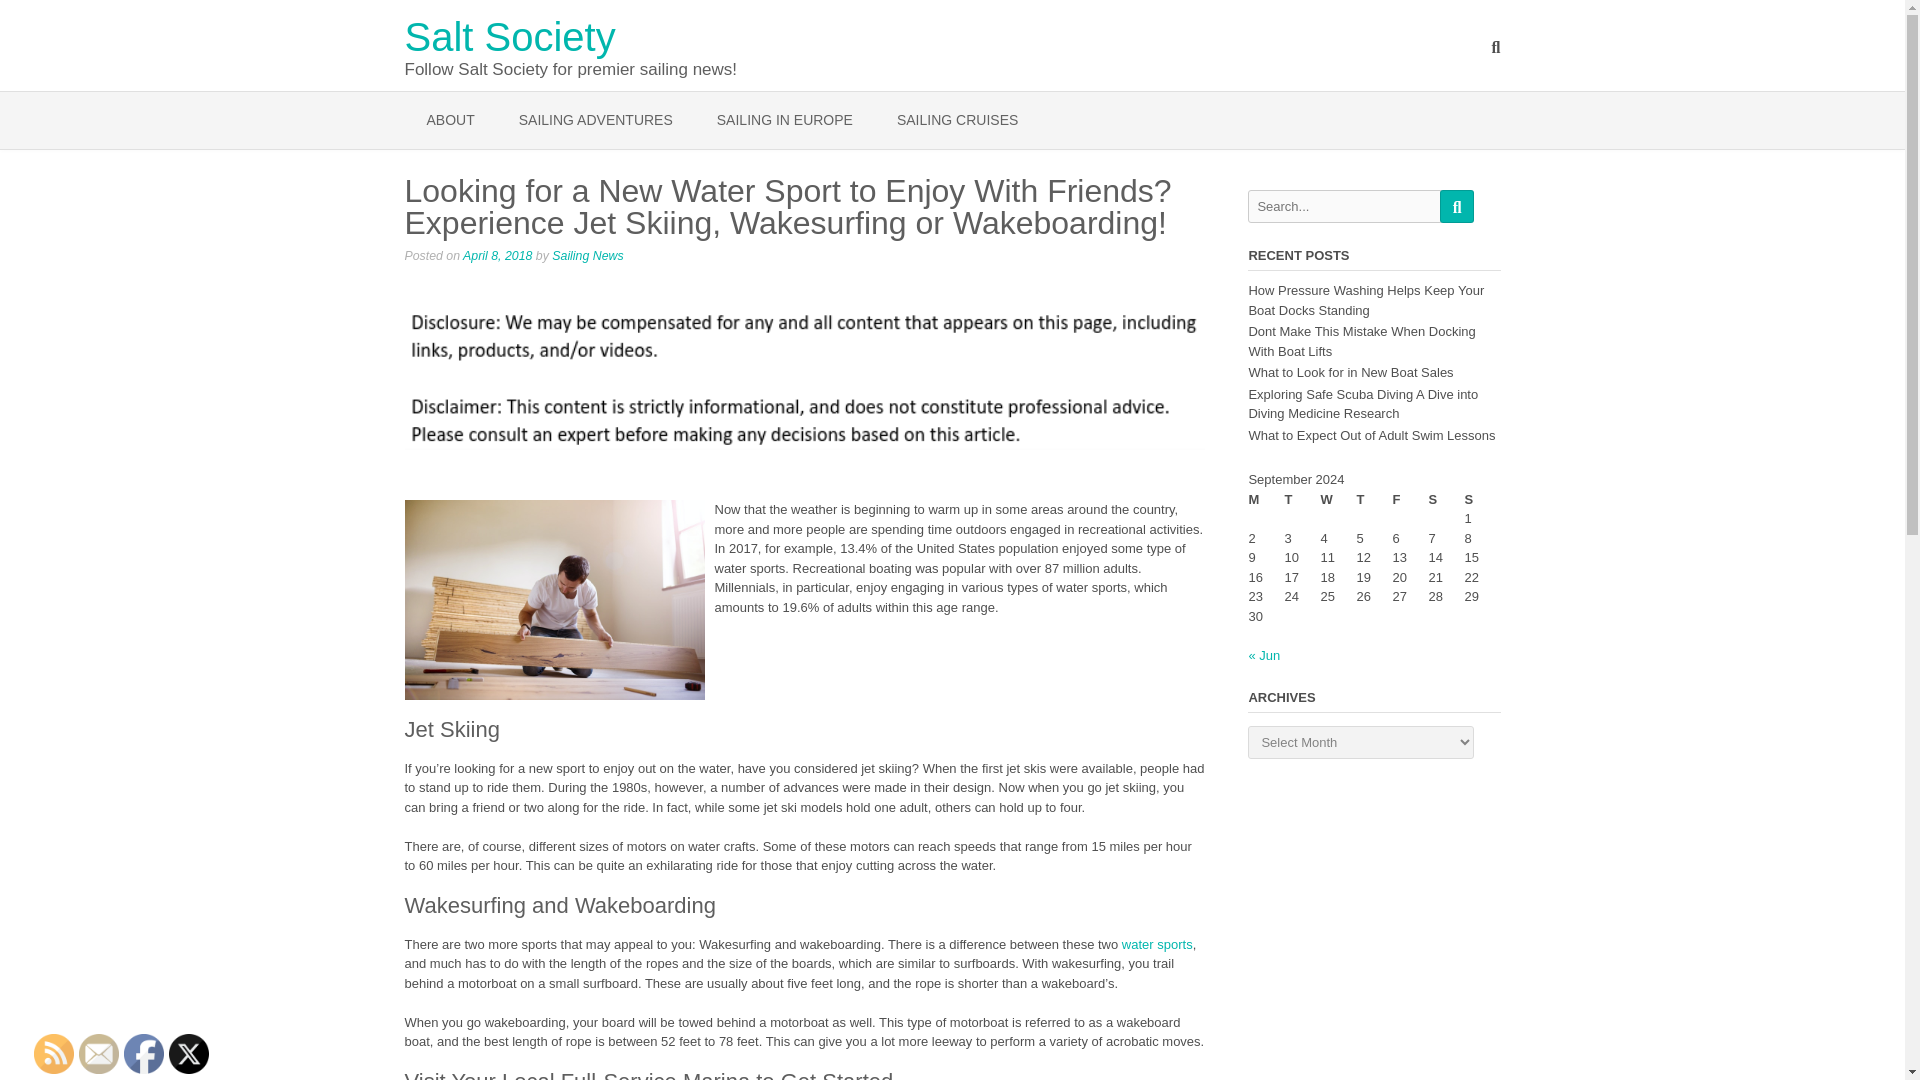 This screenshot has height=1080, width=1920. I want to click on Search for:, so click(1344, 206).